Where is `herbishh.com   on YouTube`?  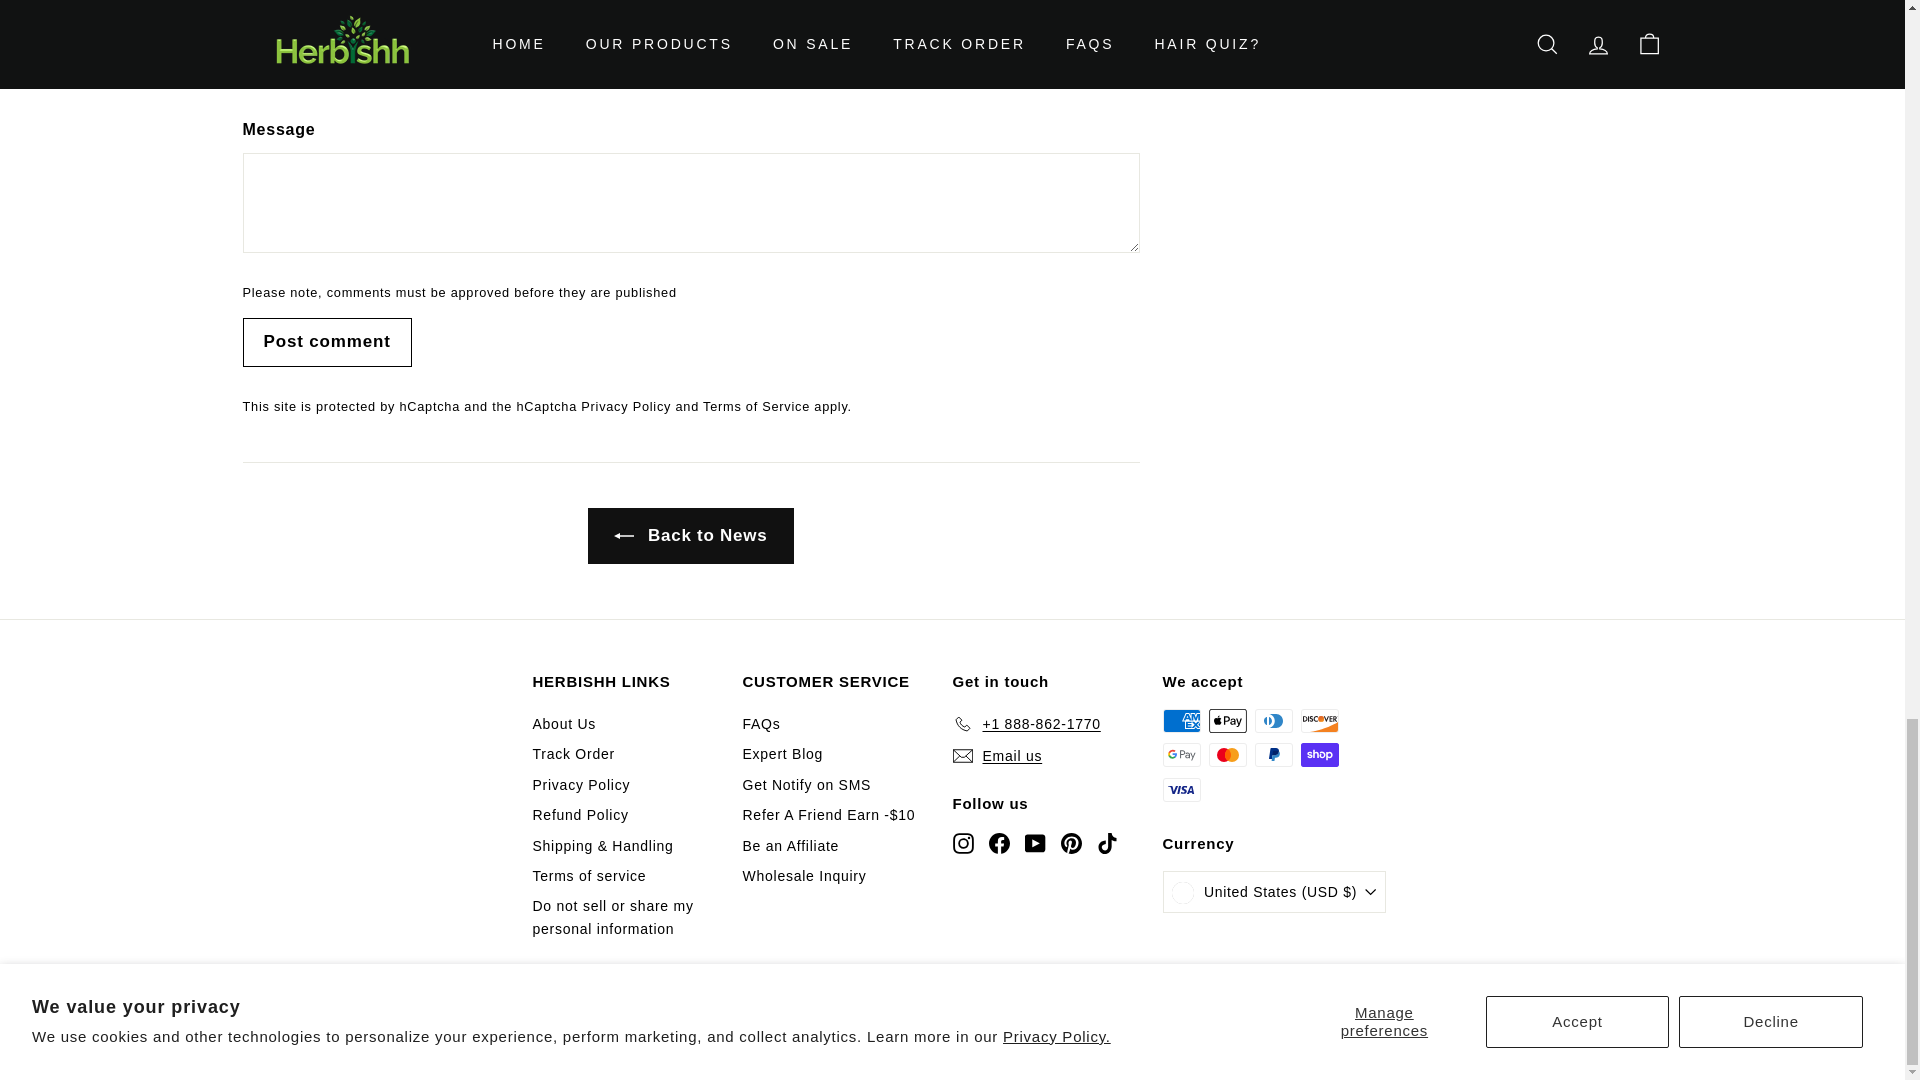 herbishh.com   on YouTube is located at coordinates (1034, 842).